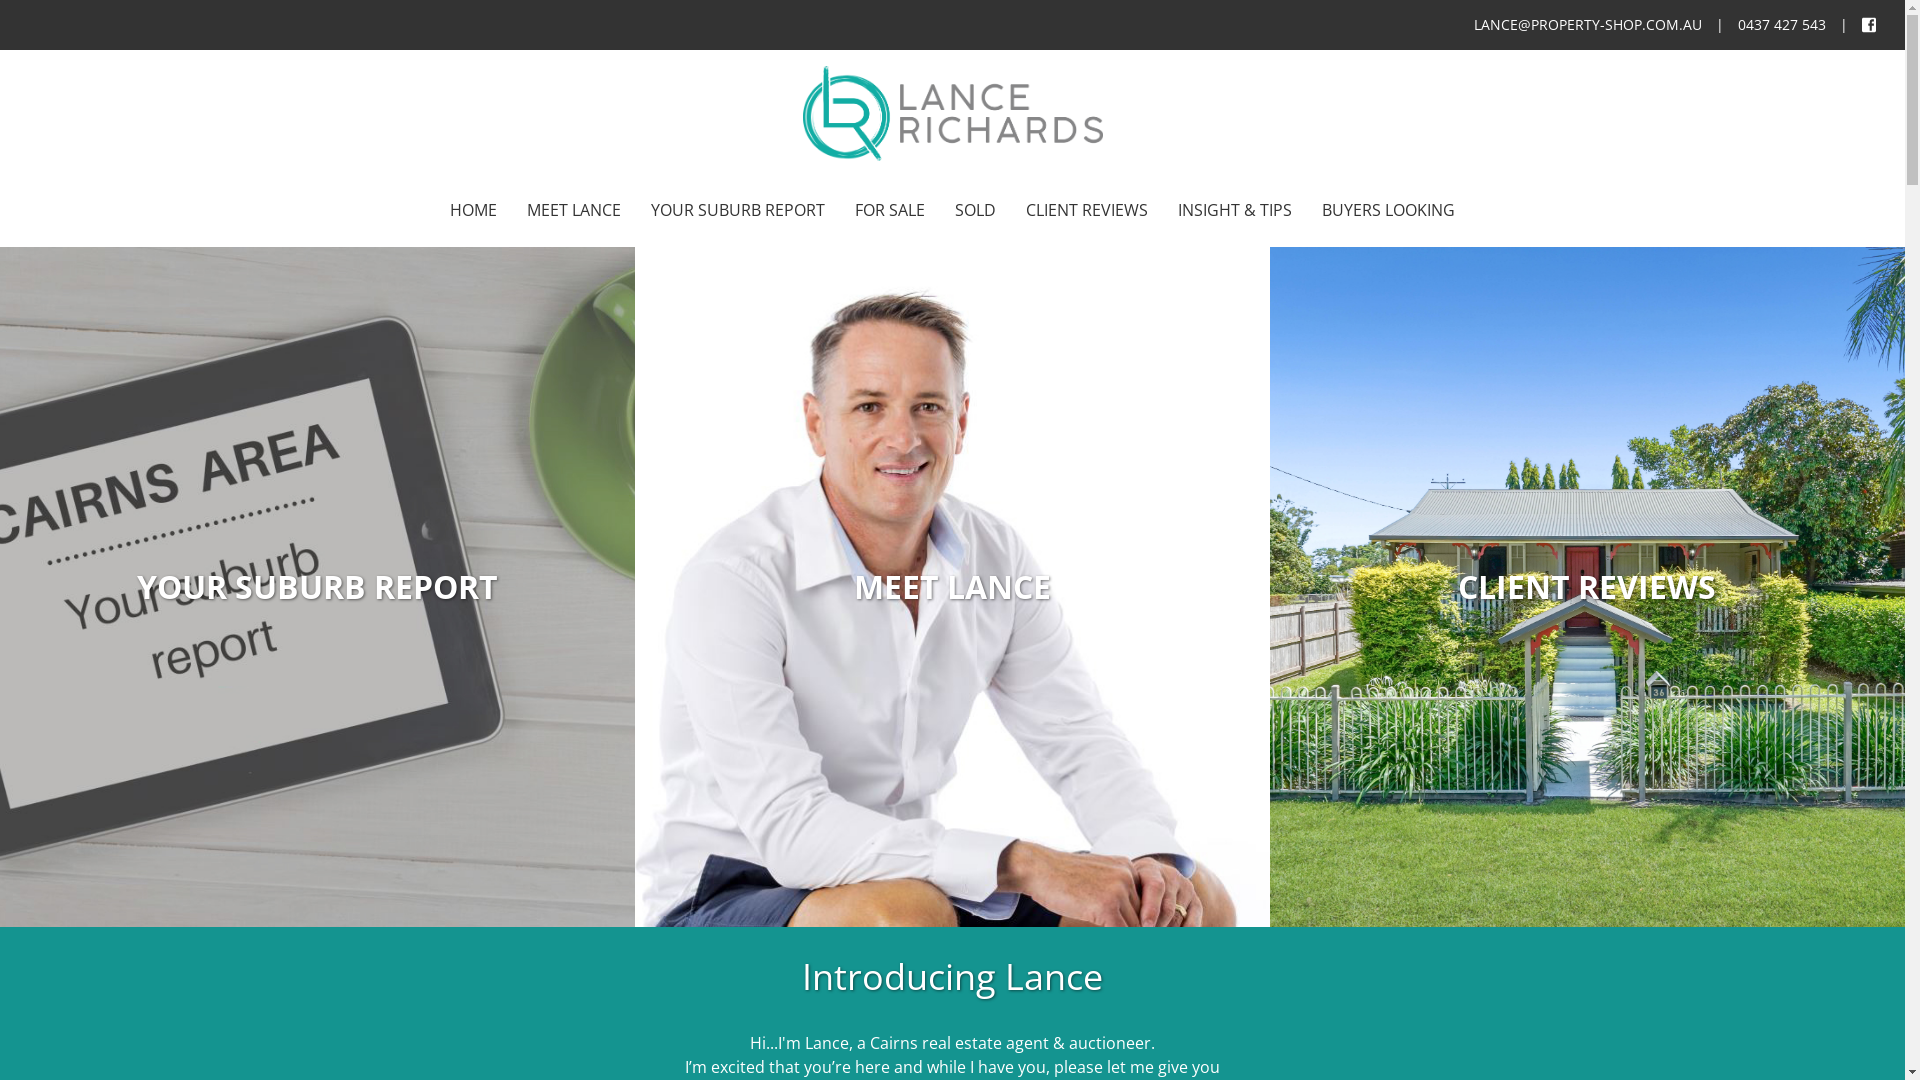 The image size is (1920, 1080). I want to click on INSIGHT & TIPS, so click(1235, 212).